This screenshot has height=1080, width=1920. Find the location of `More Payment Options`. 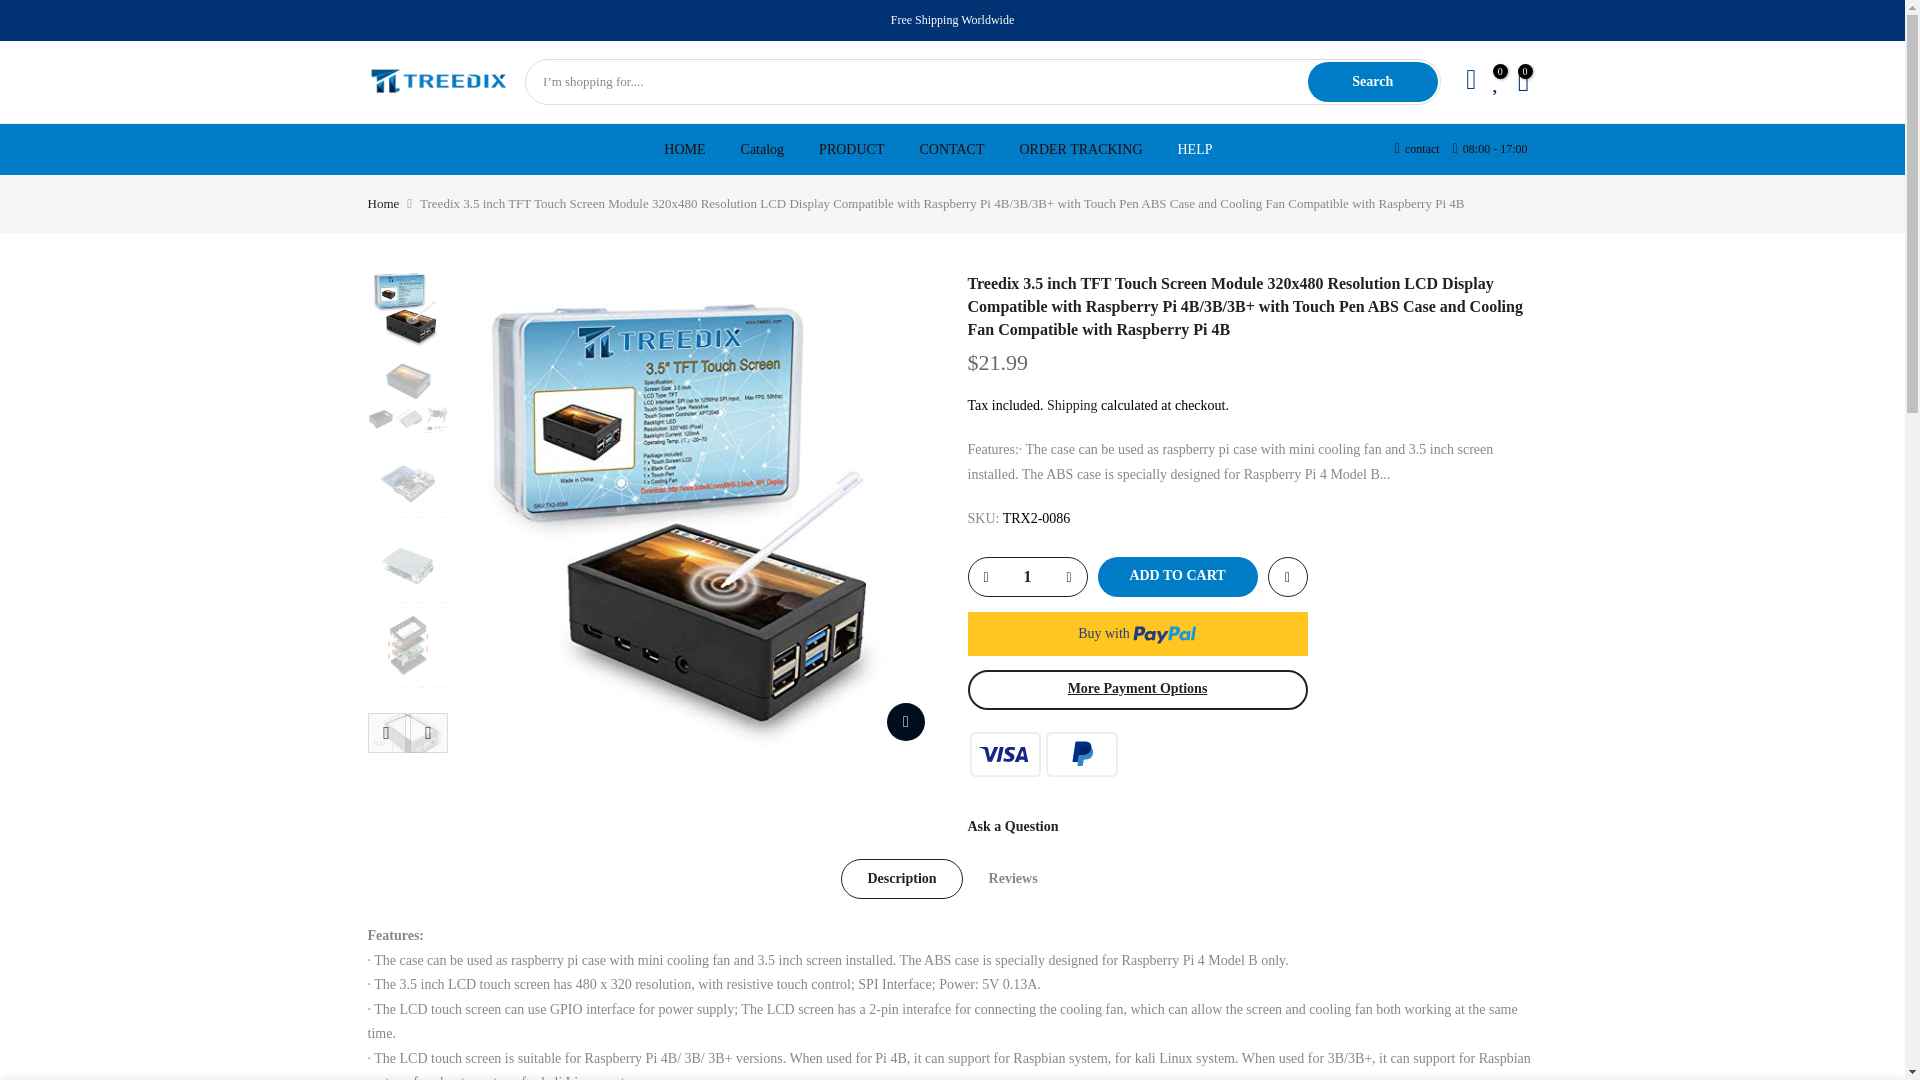

More Payment Options is located at coordinates (1137, 689).